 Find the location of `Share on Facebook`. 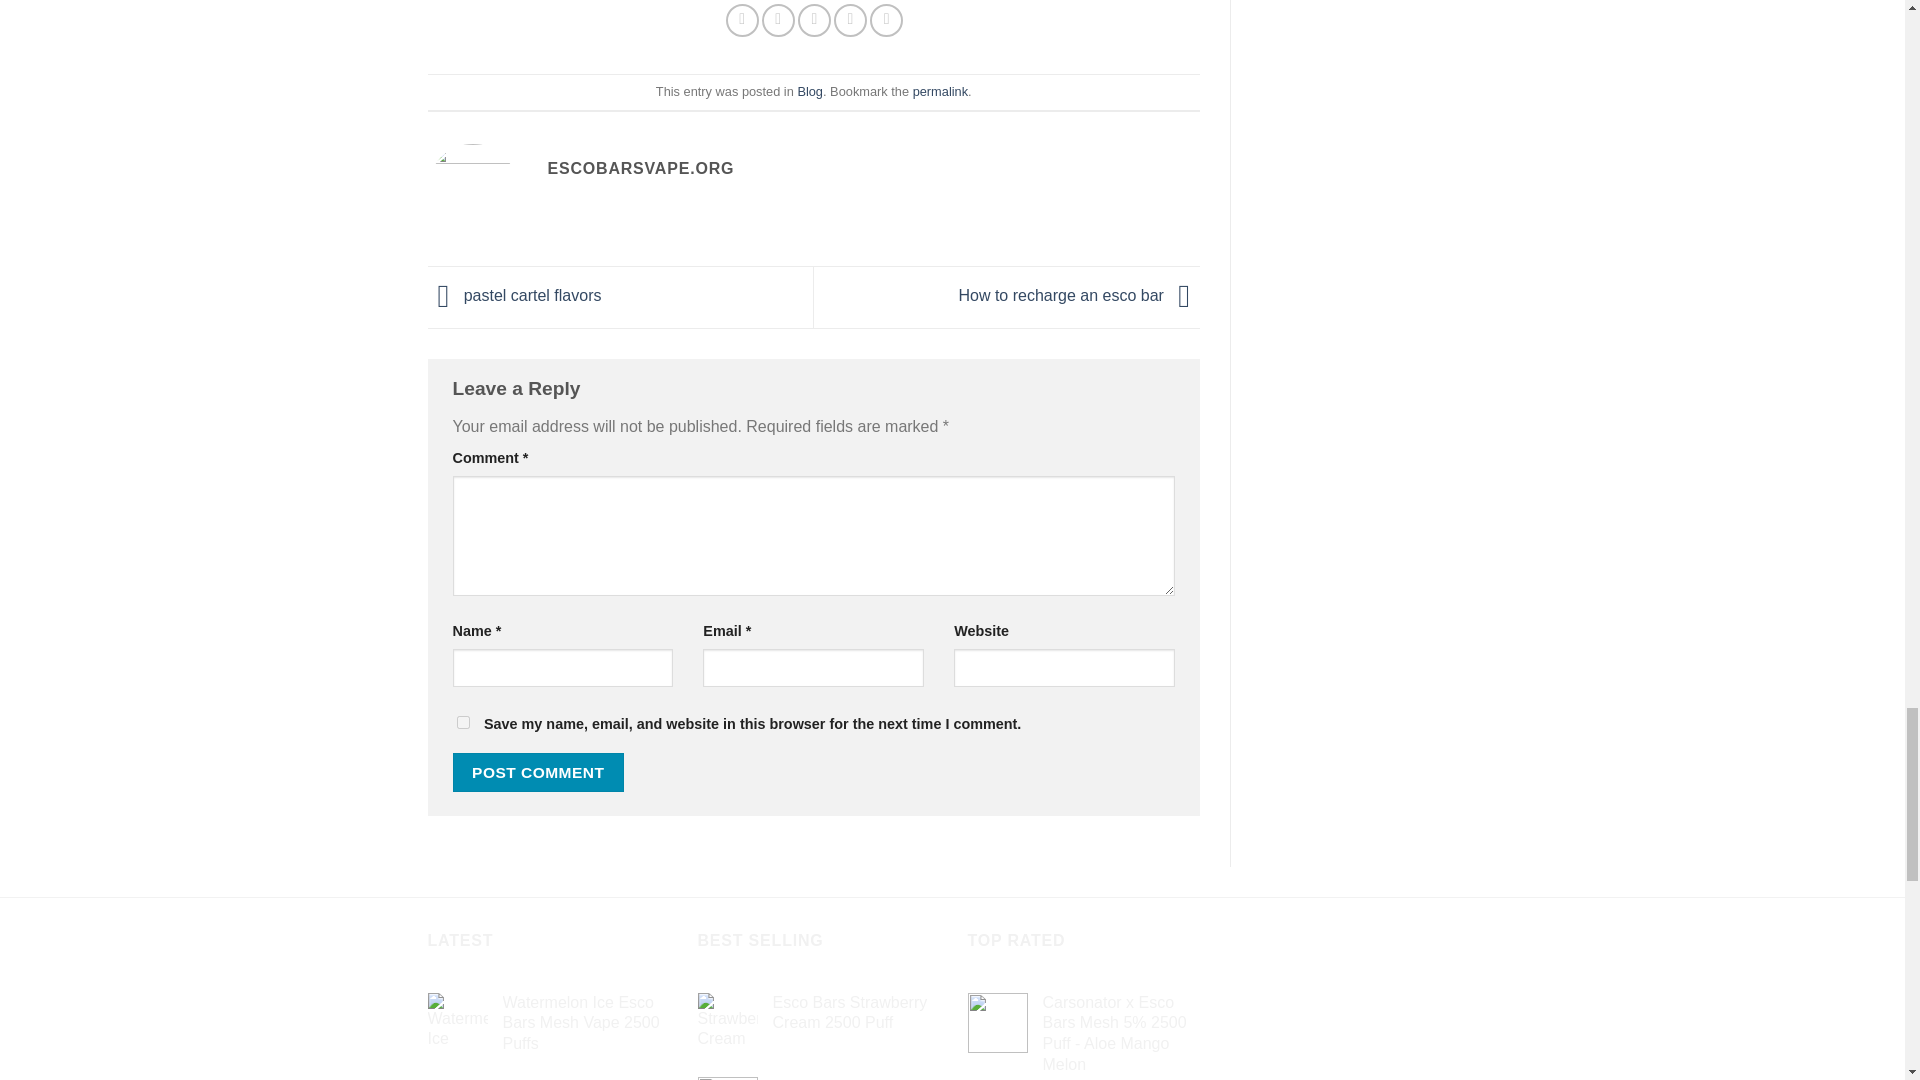

Share on Facebook is located at coordinates (742, 20).